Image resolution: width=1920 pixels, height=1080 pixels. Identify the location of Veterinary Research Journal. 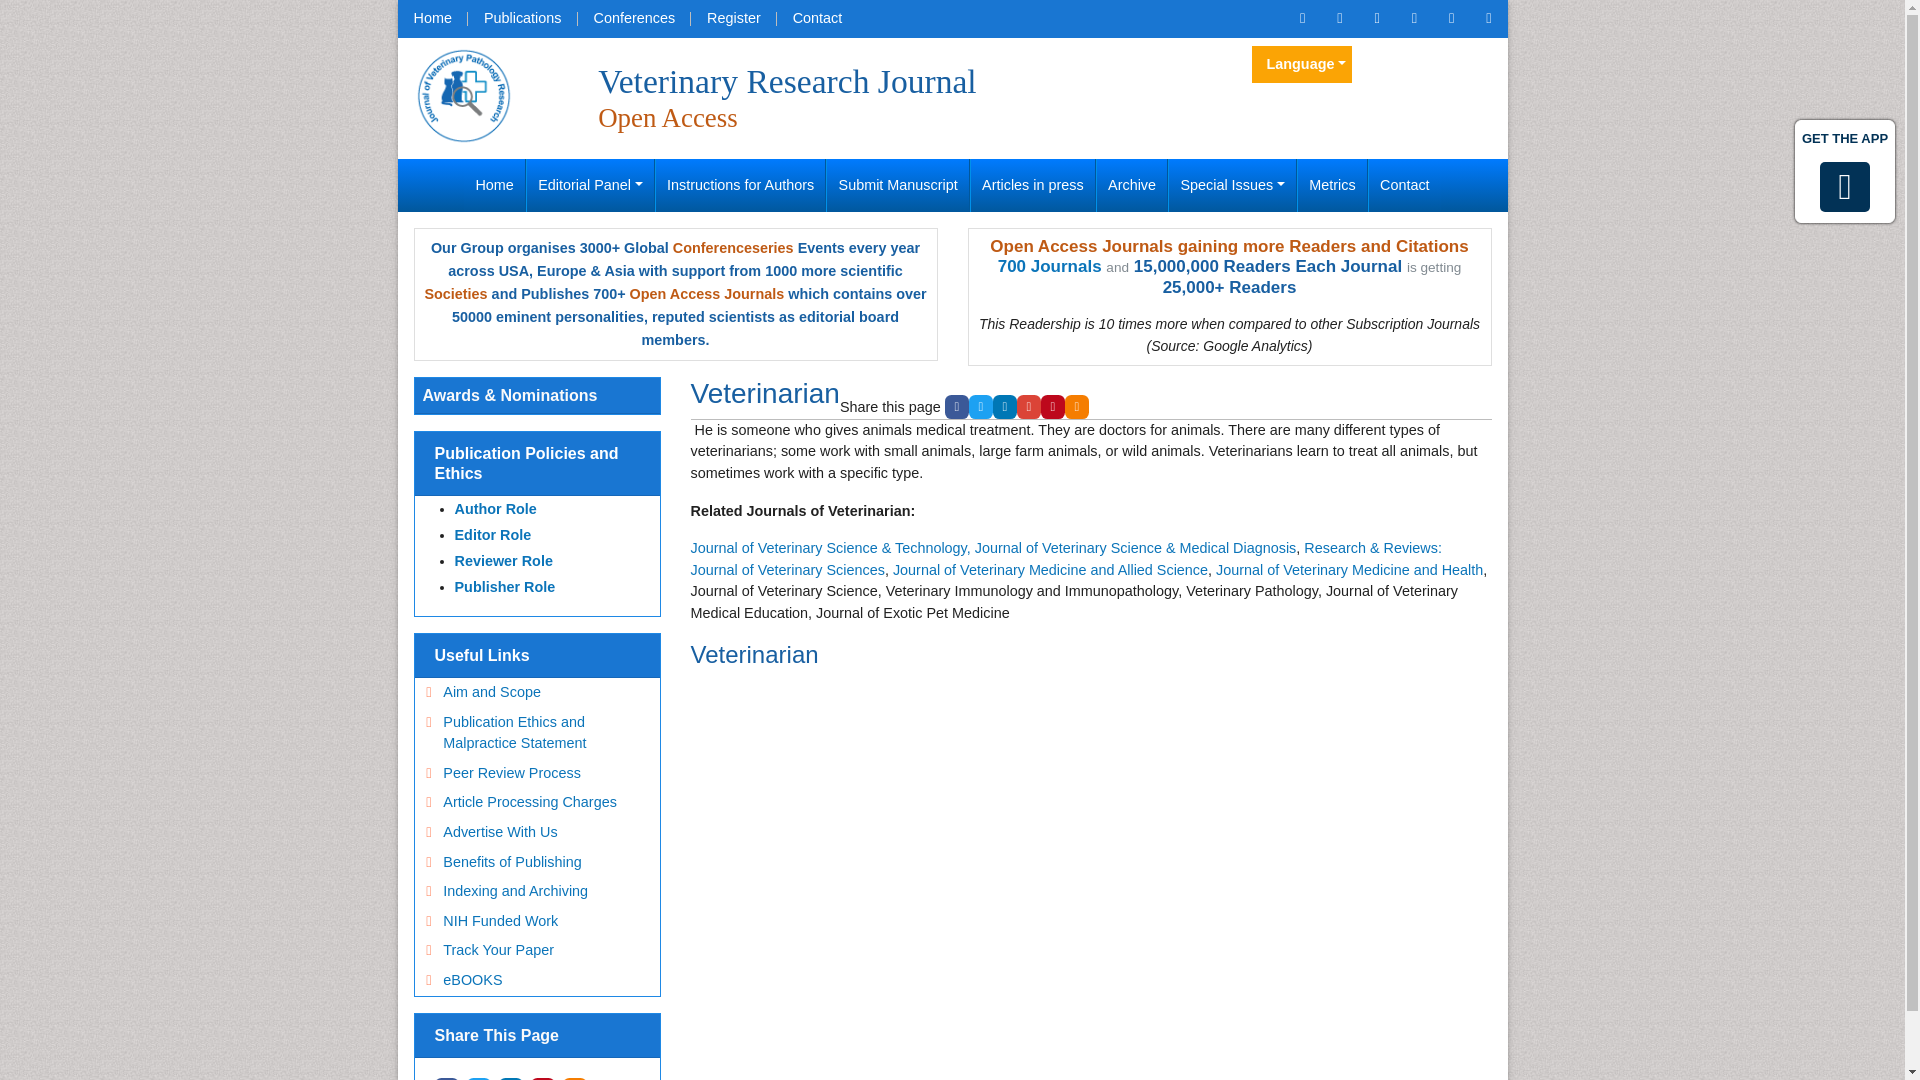
(464, 94).